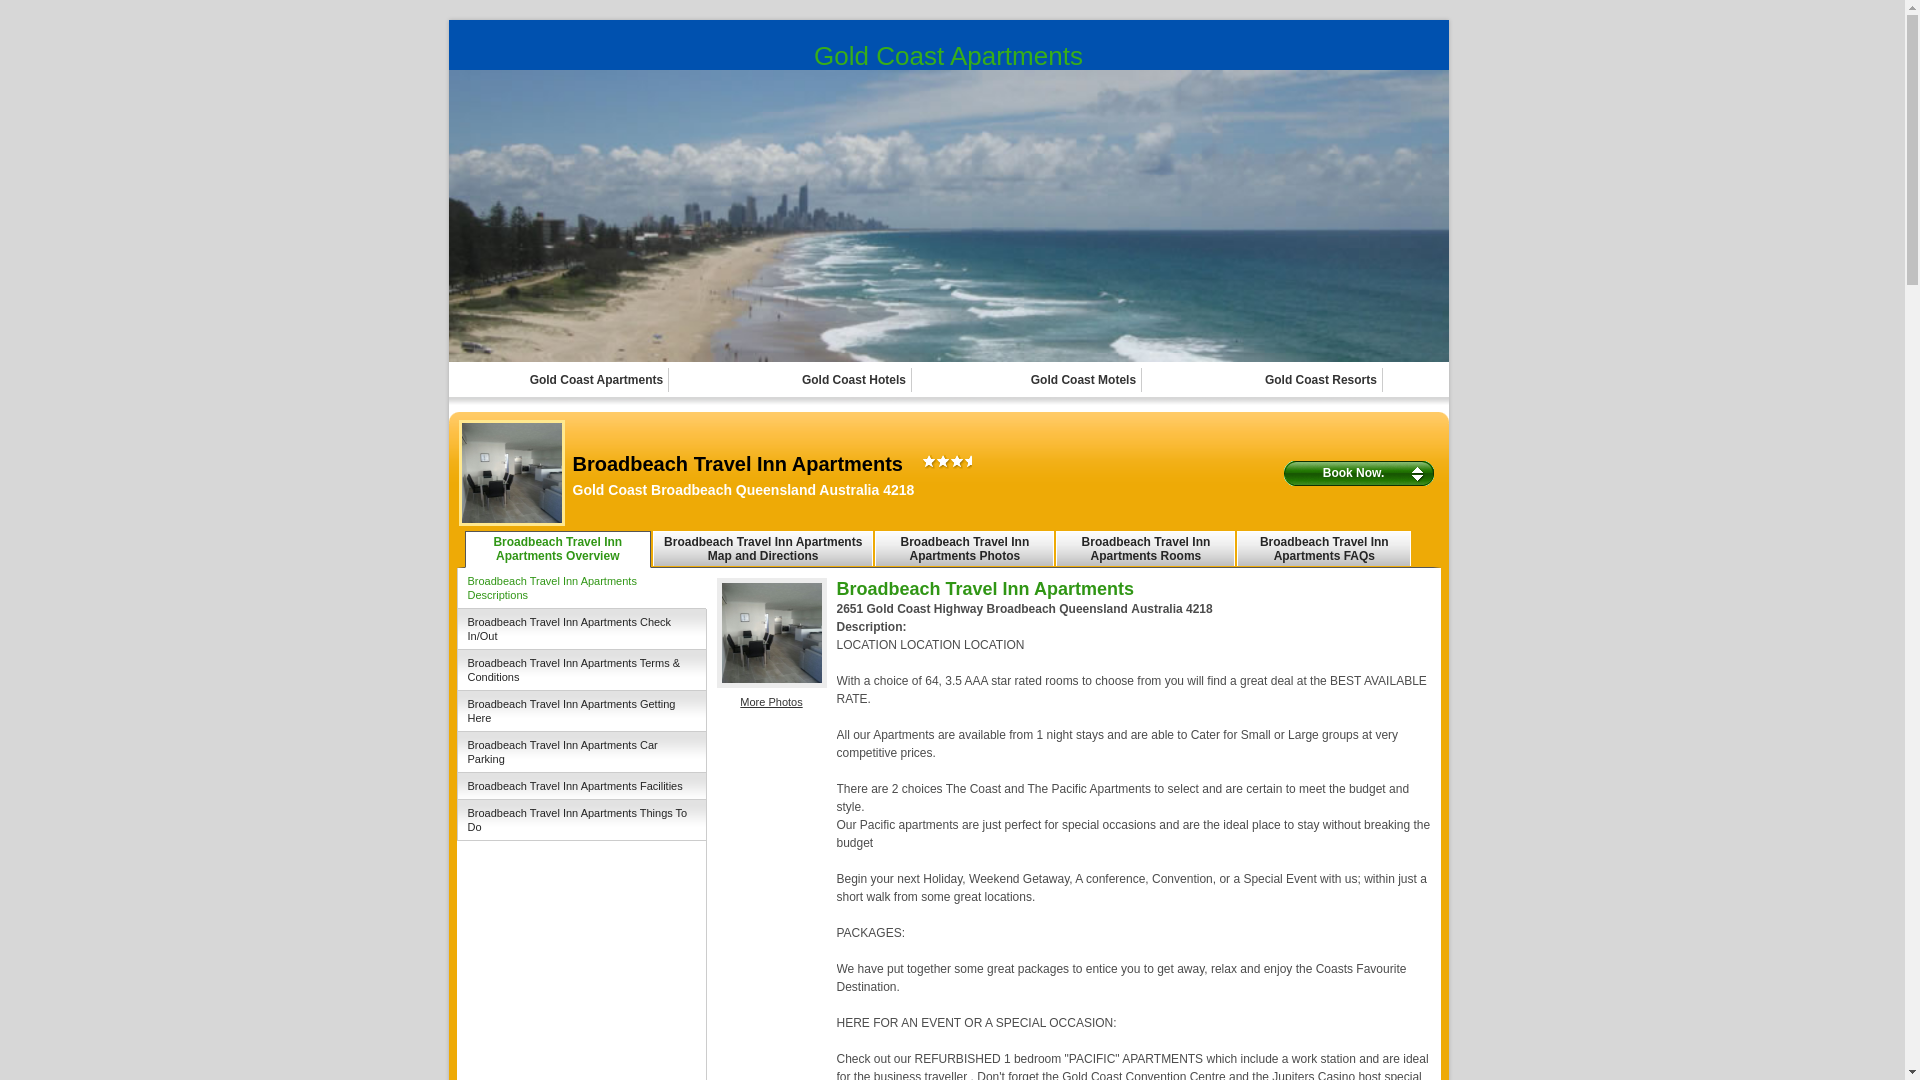  I want to click on Broadbeach Travel Inn Apartments Car Parking, so click(582, 752).